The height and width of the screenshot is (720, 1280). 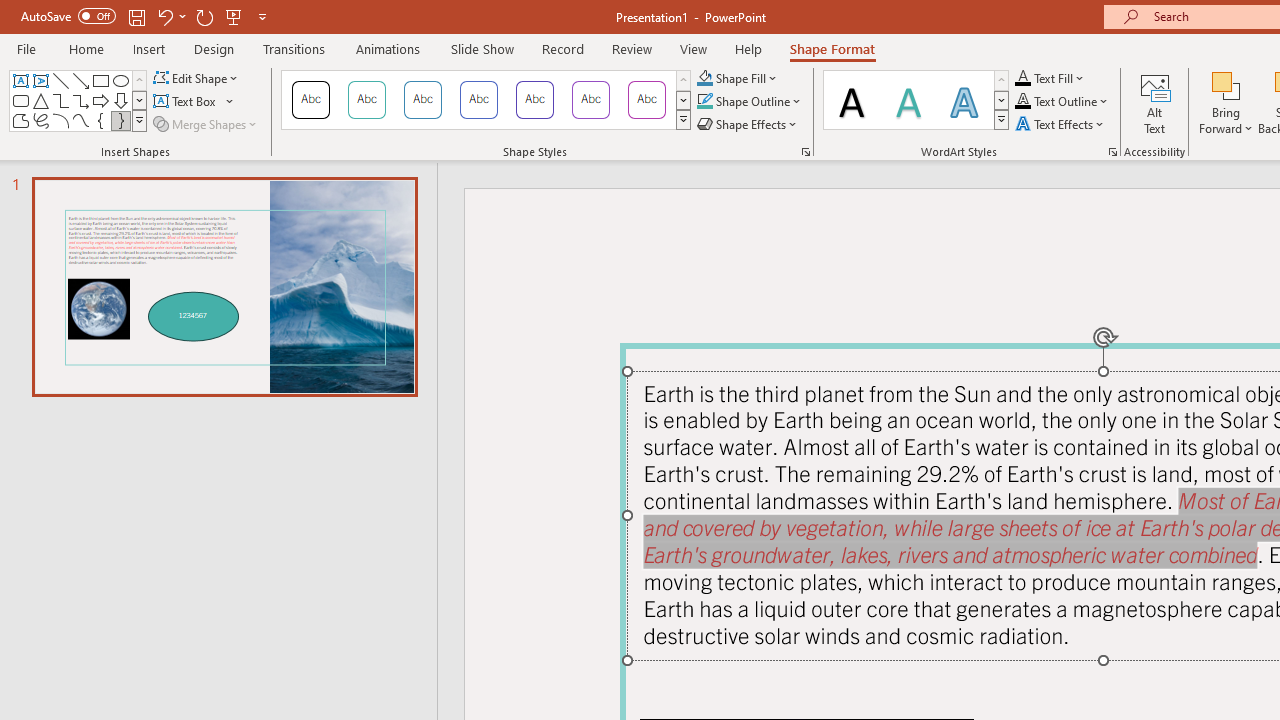 I want to click on Slide Show, so click(x=482, y=48).